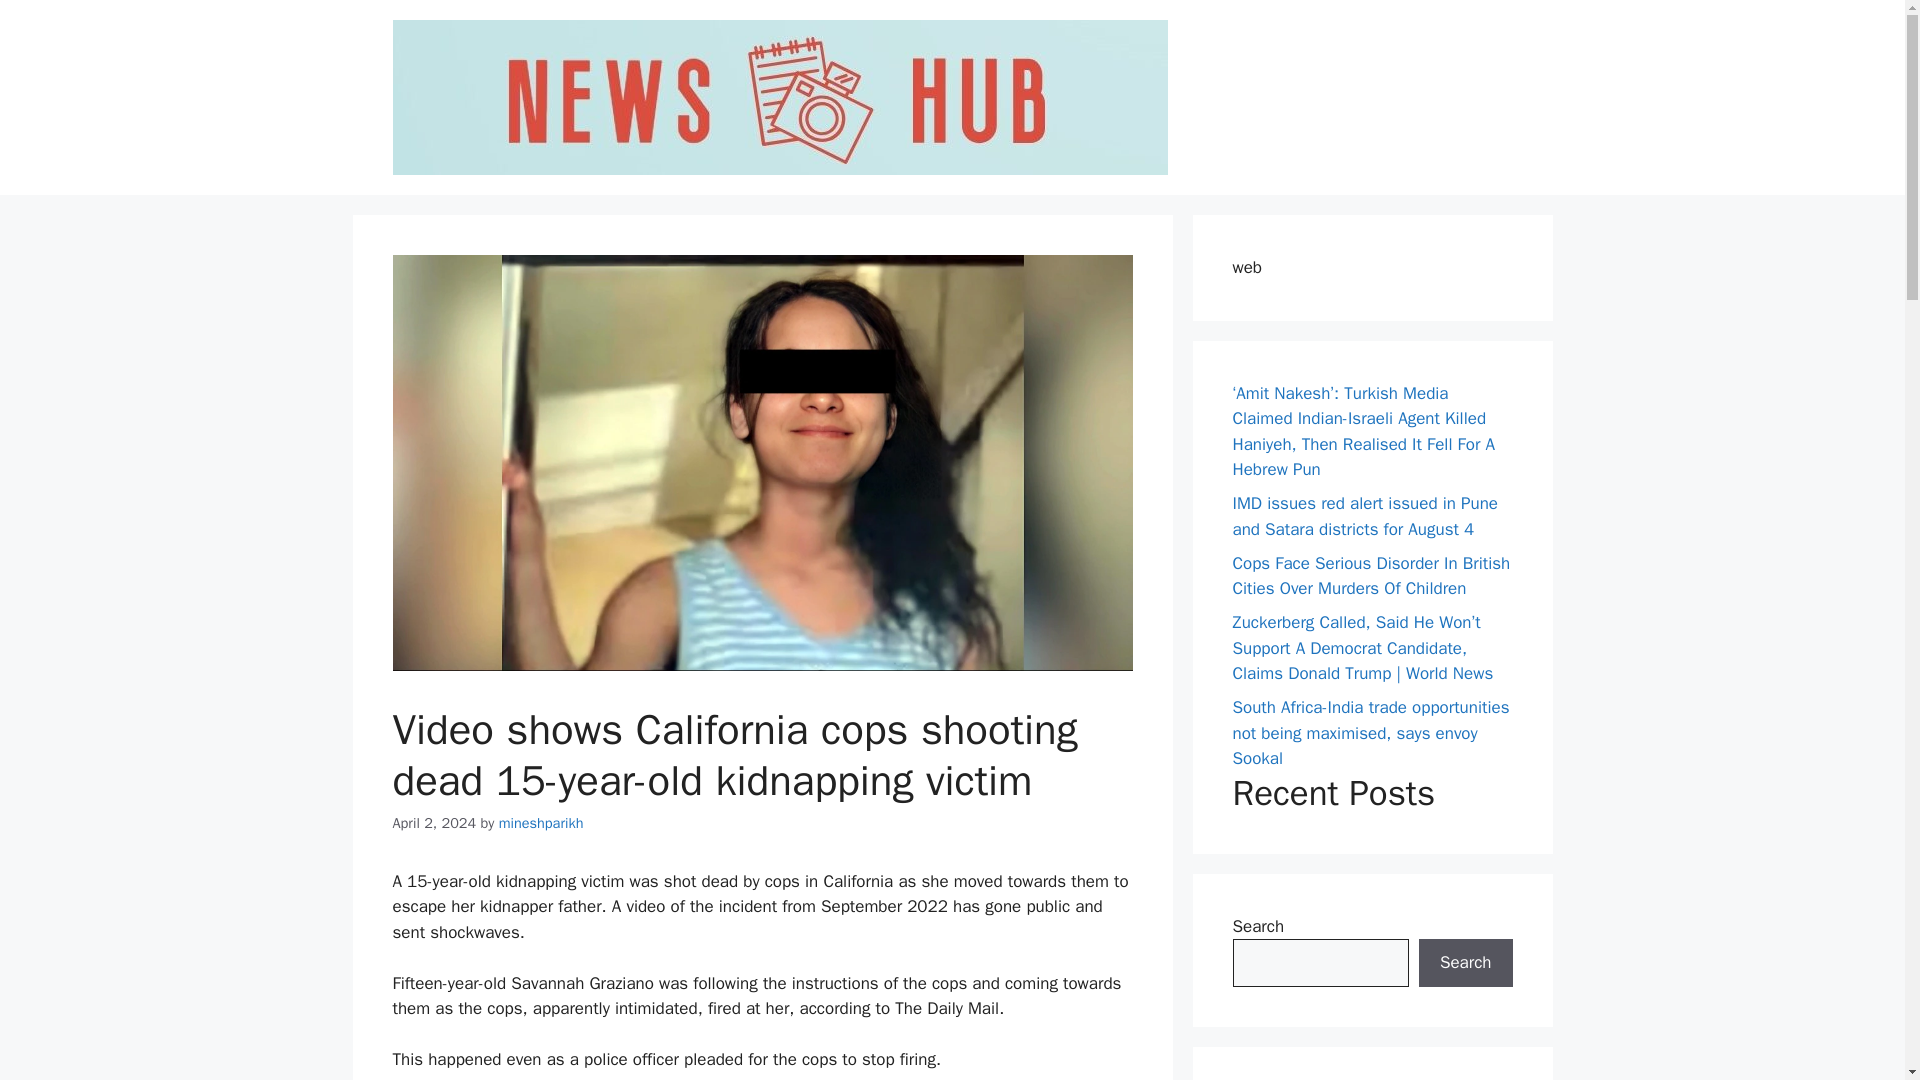  What do you see at coordinates (541, 822) in the screenshot?
I see `mineshparikh` at bounding box center [541, 822].